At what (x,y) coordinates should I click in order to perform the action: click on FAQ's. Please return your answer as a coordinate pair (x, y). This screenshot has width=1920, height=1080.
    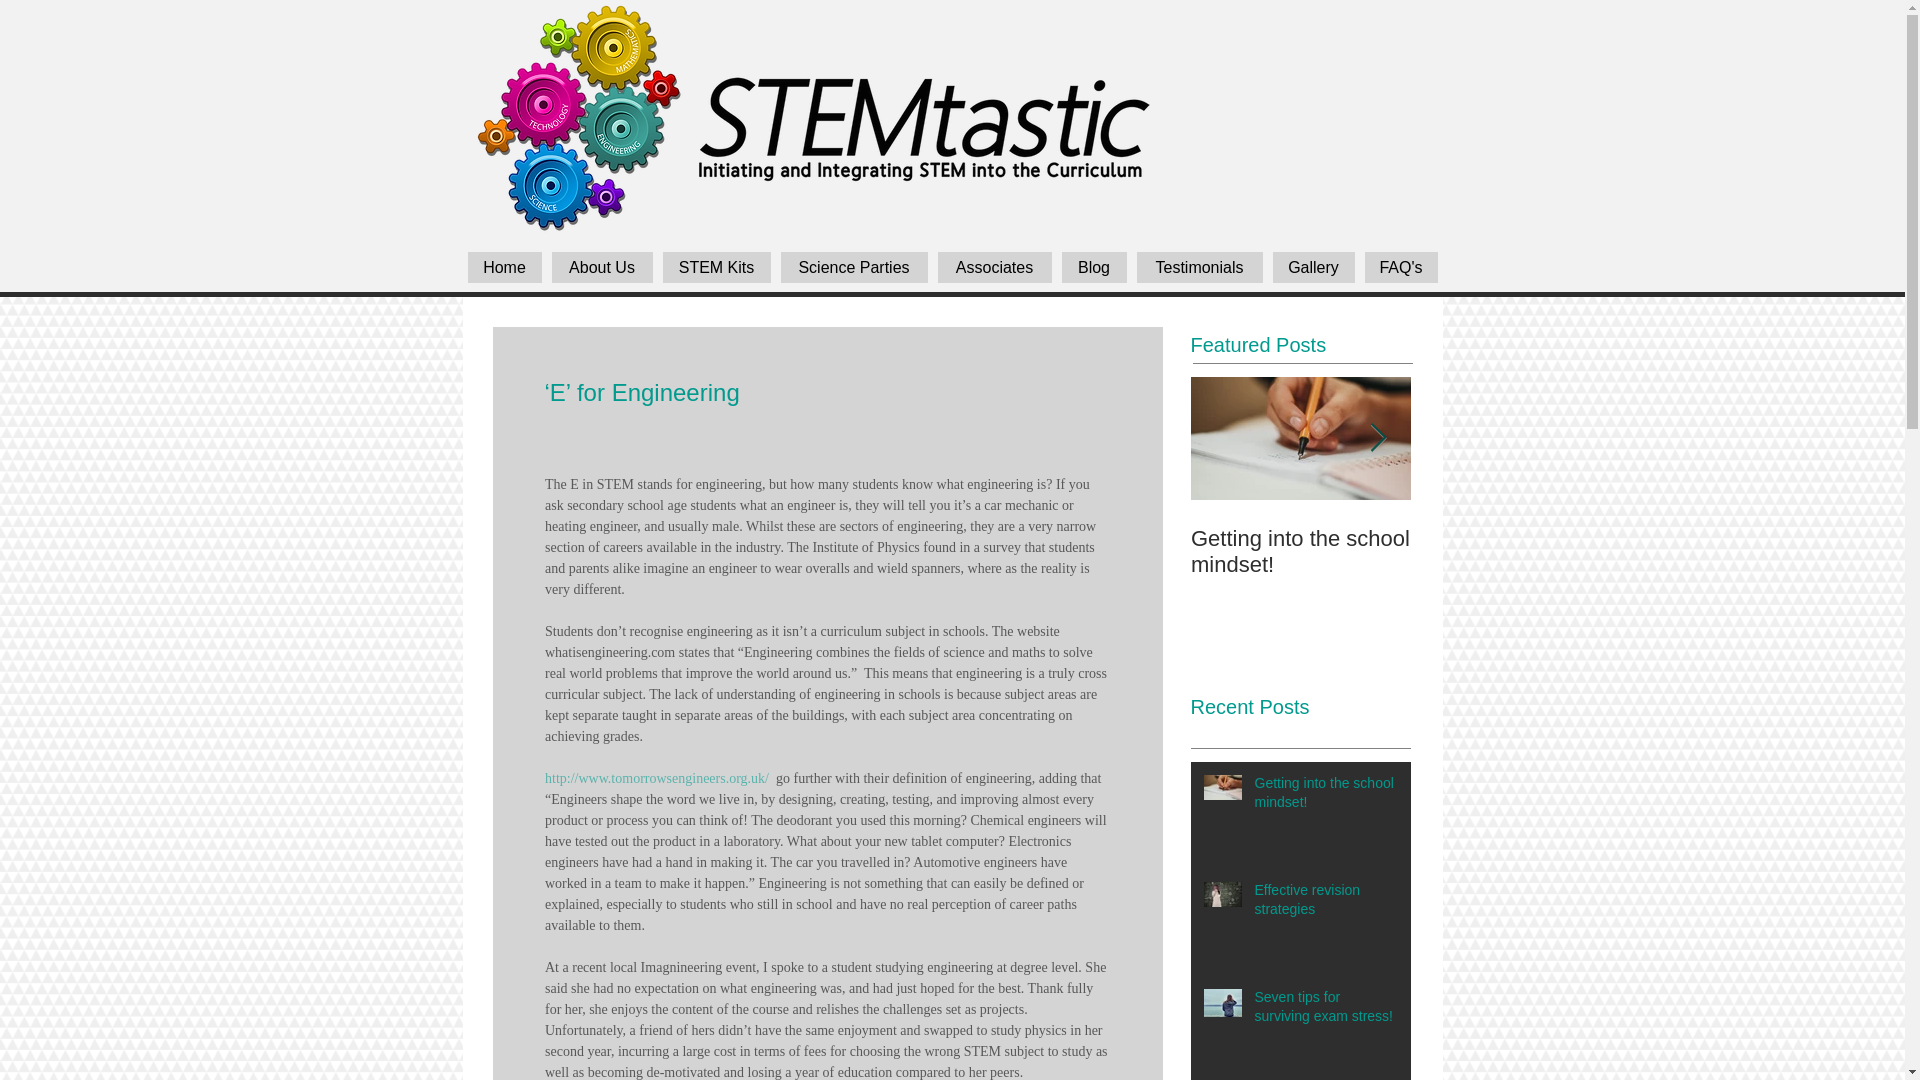
    Looking at the image, I should click on (1400, 266).